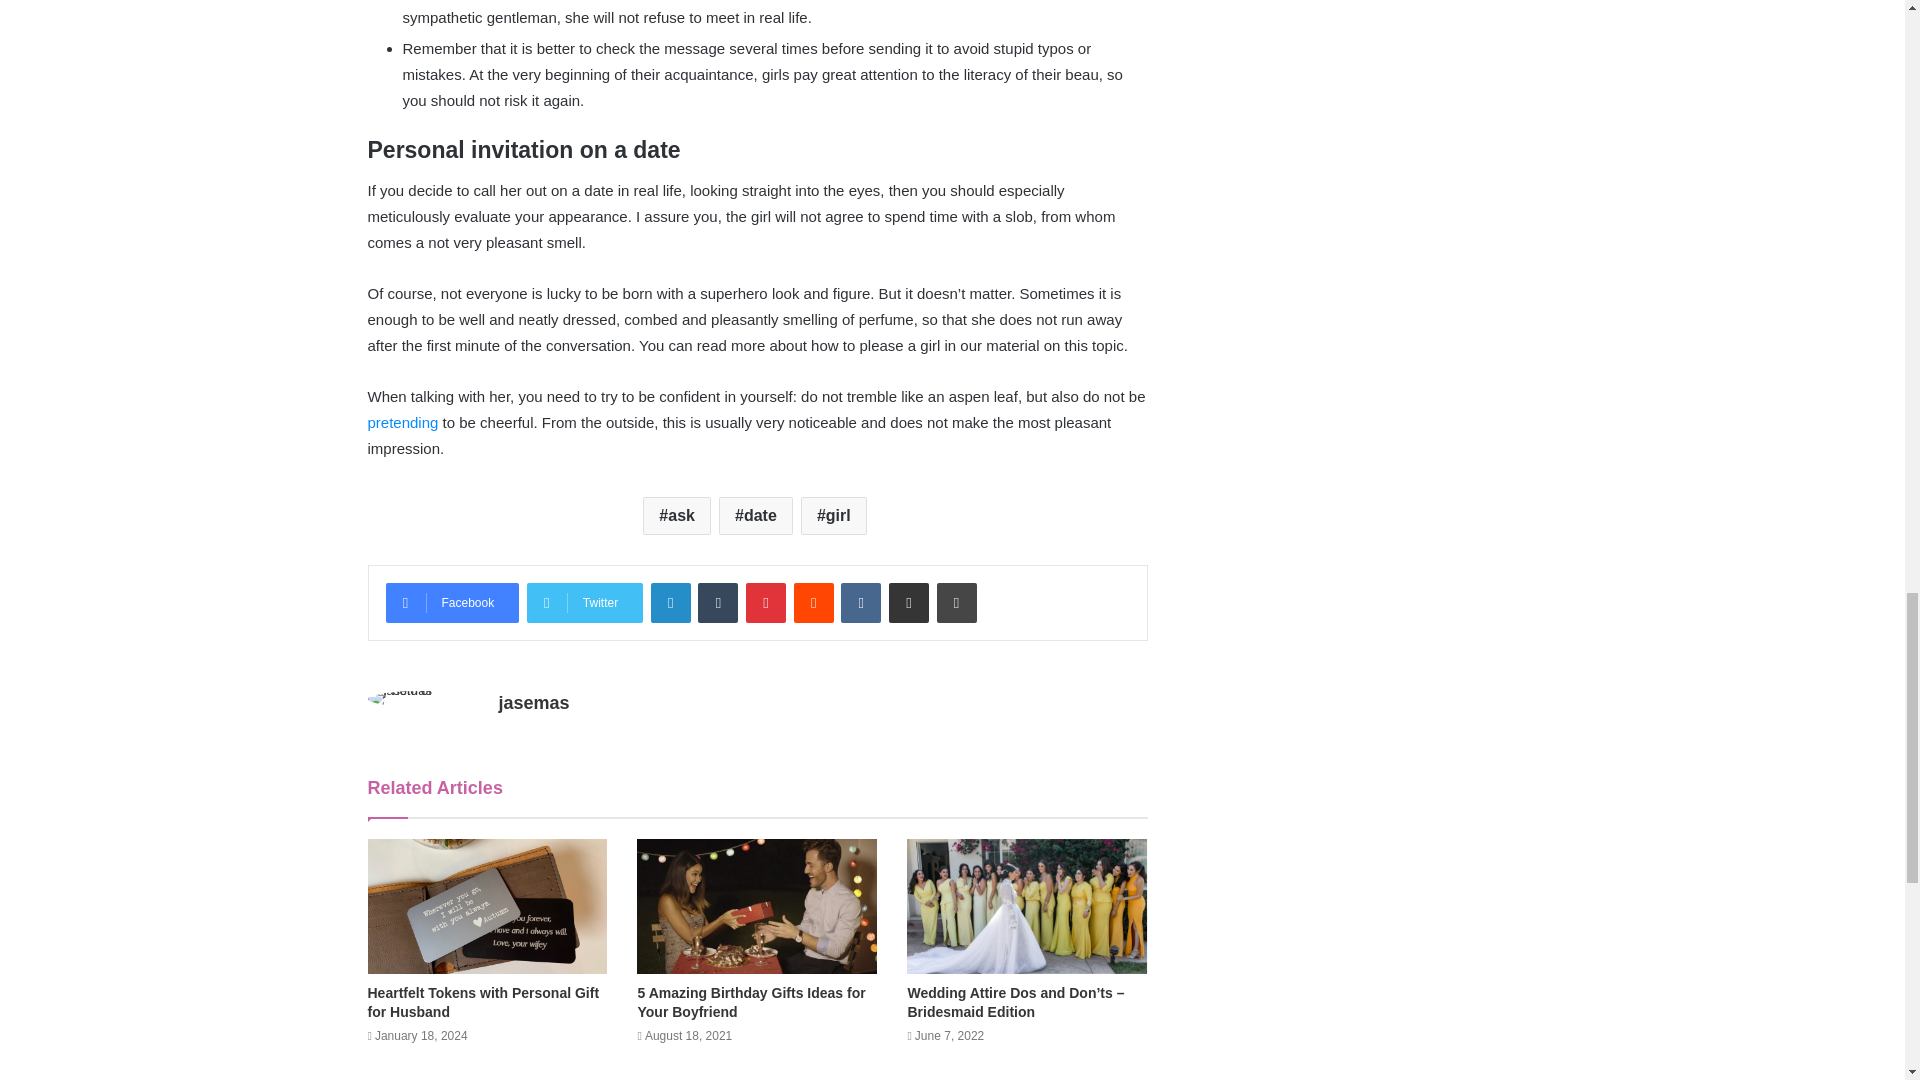  Describe the element at coordinates (956, 603) in the screenshot. I see `Print` at that location.